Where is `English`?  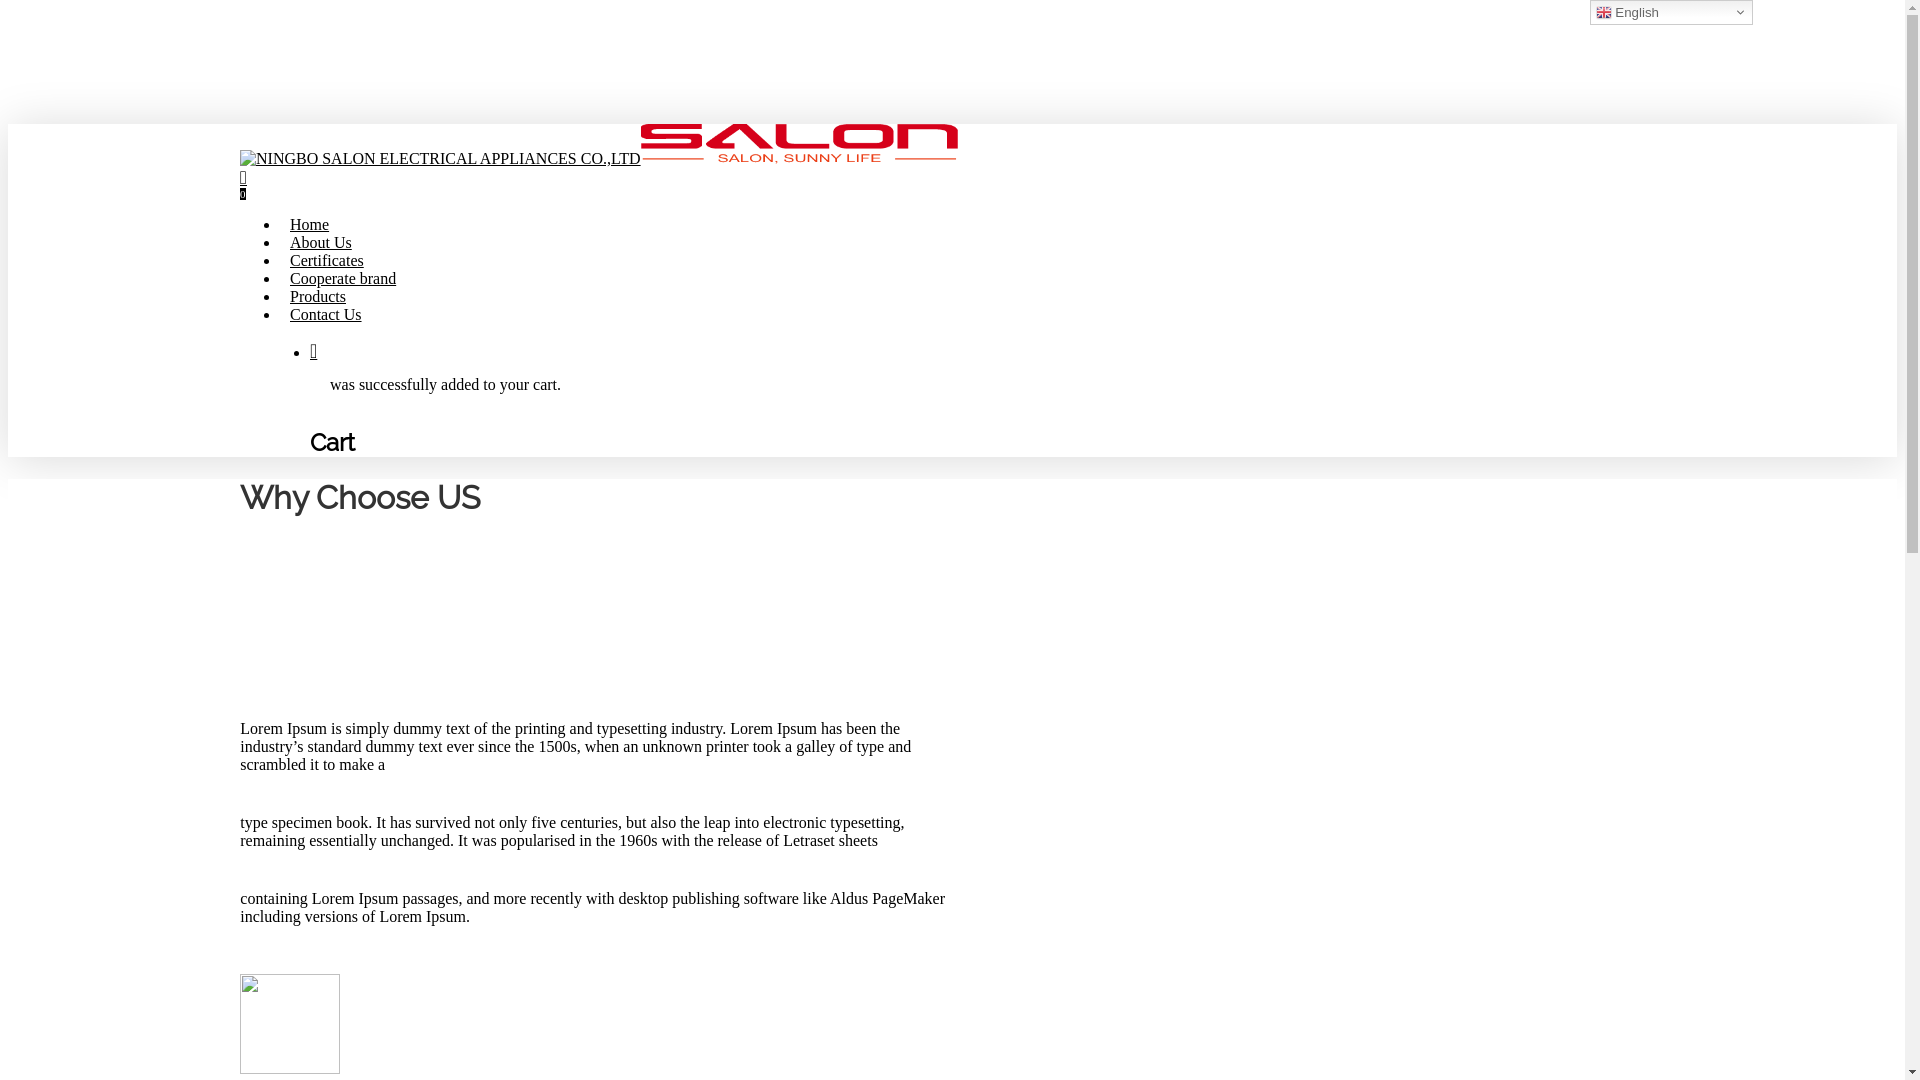
English is located at coordinates (1672, 12).